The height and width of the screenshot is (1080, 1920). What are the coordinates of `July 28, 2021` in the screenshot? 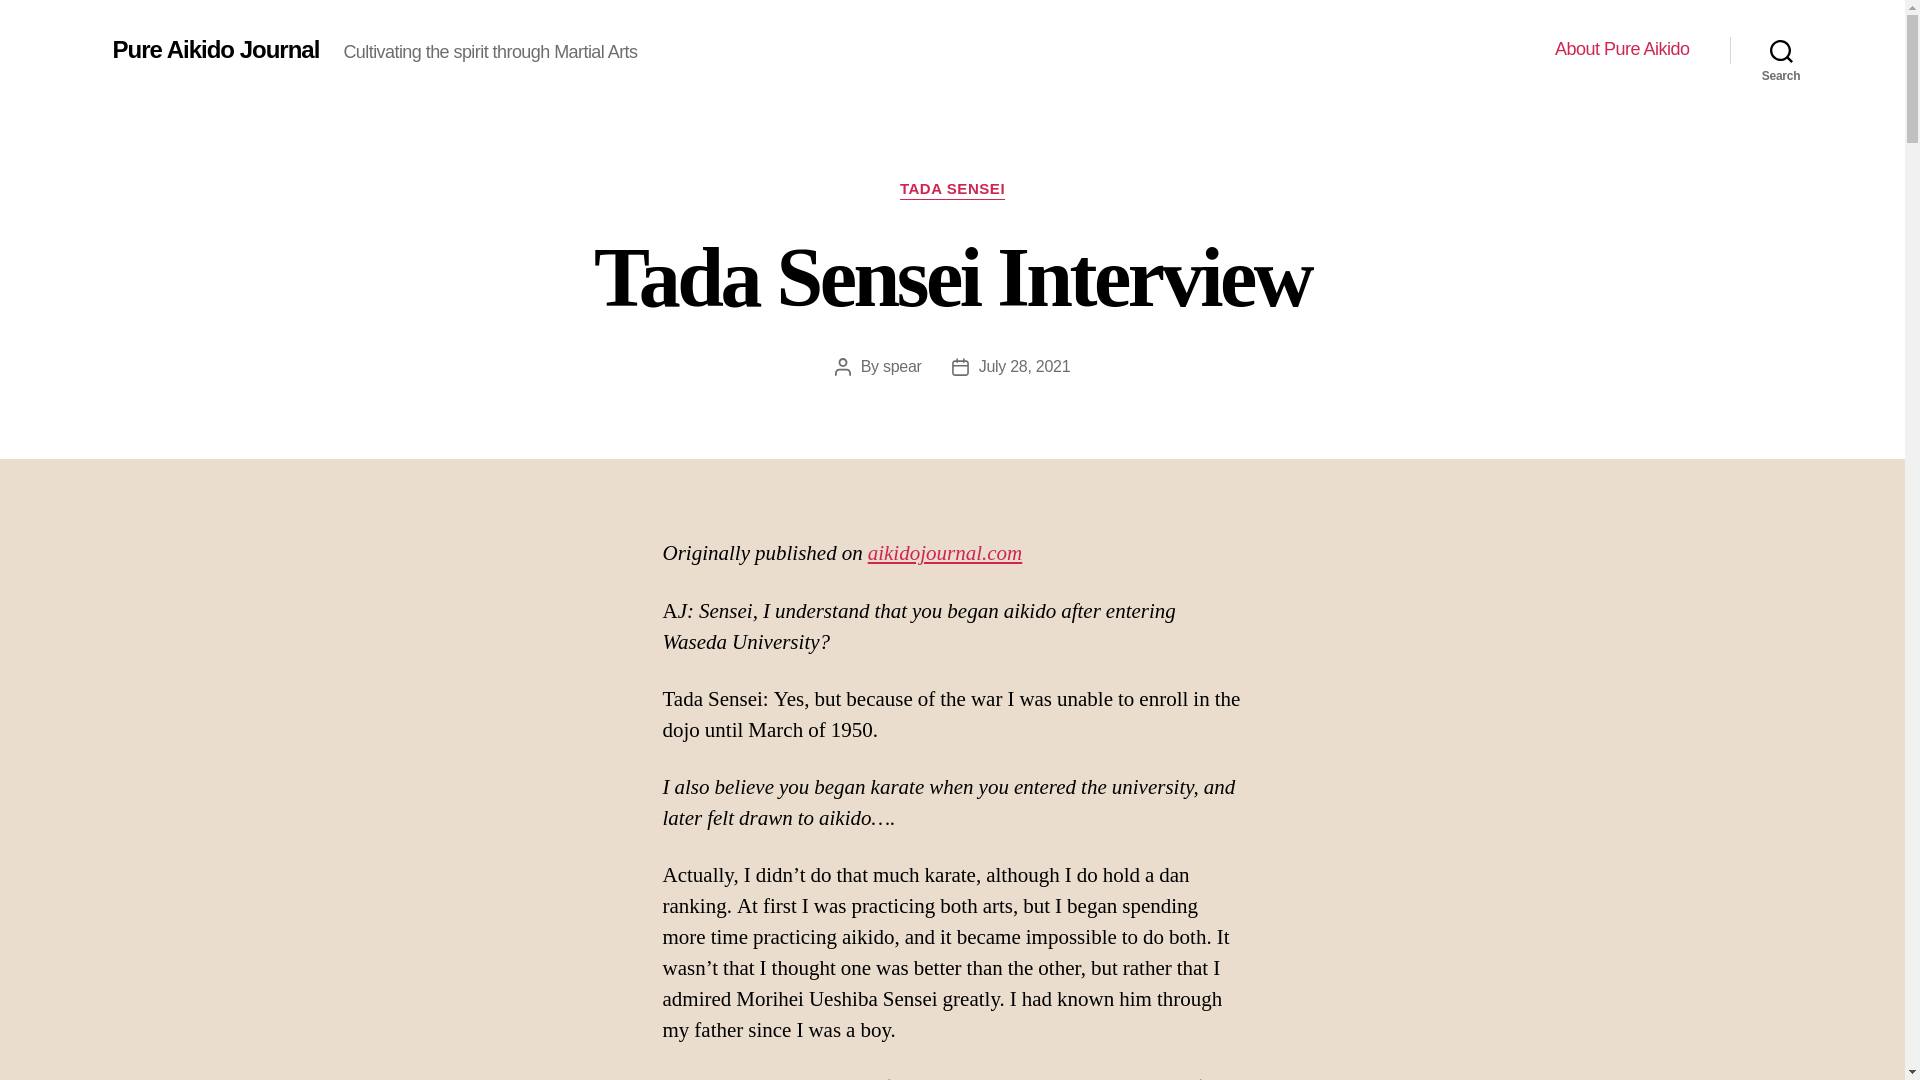 It's located at (1025, 366).